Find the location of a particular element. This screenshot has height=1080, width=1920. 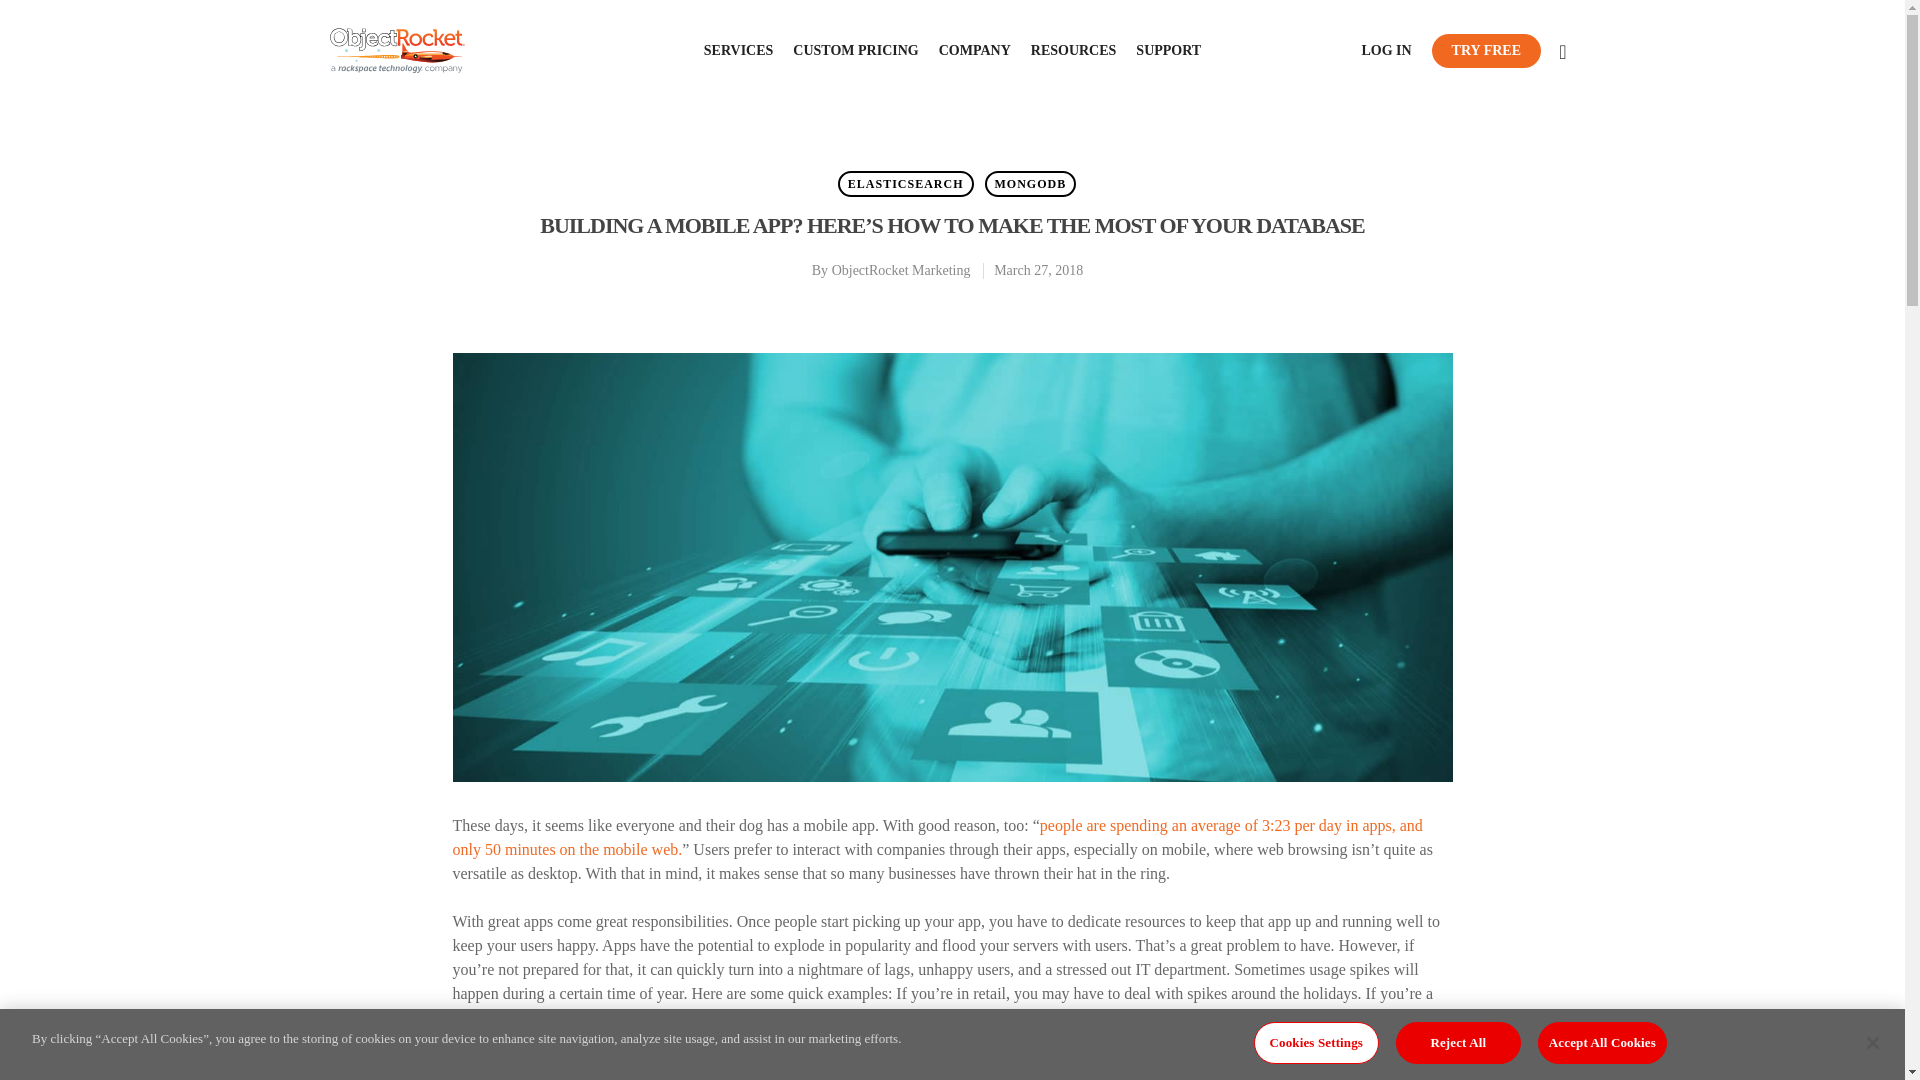

ObjectRocket Marketing is located at coordinates (901, 270).